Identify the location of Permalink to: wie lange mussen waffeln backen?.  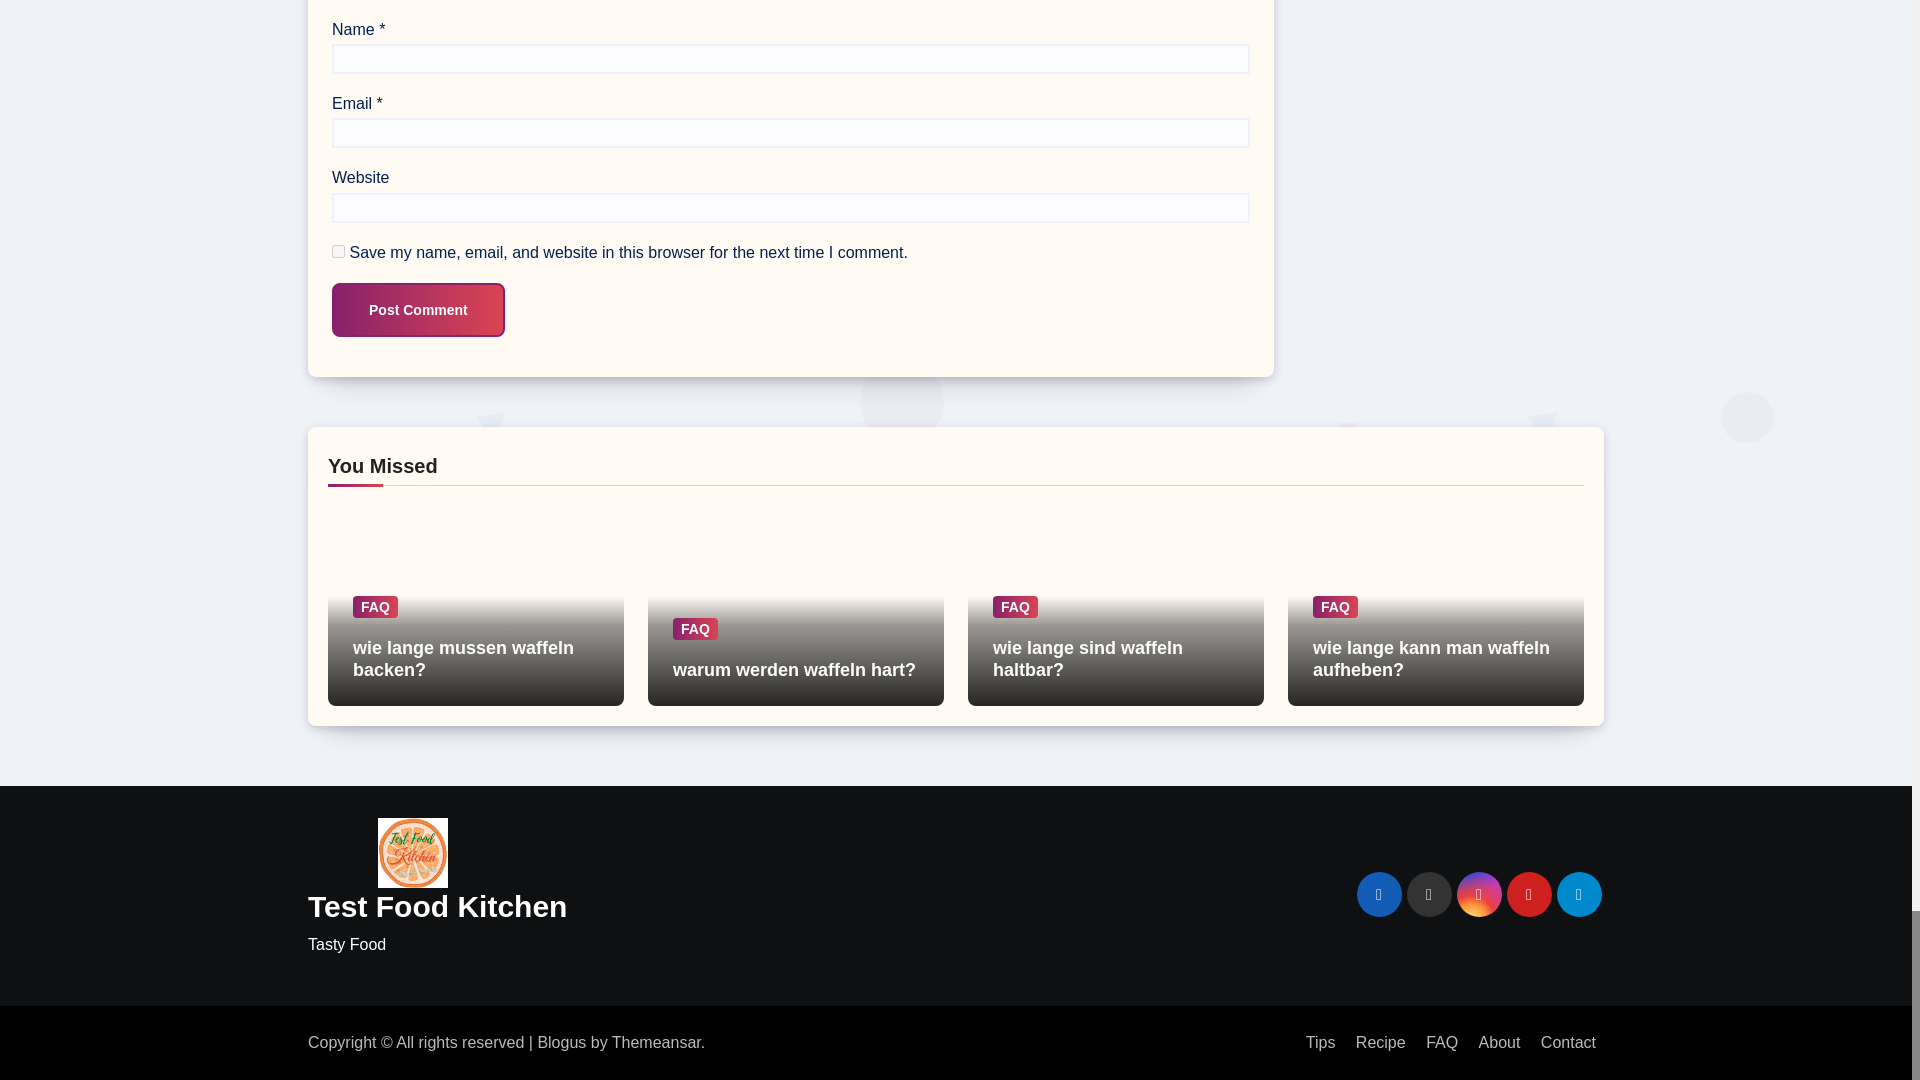
(464, 659).